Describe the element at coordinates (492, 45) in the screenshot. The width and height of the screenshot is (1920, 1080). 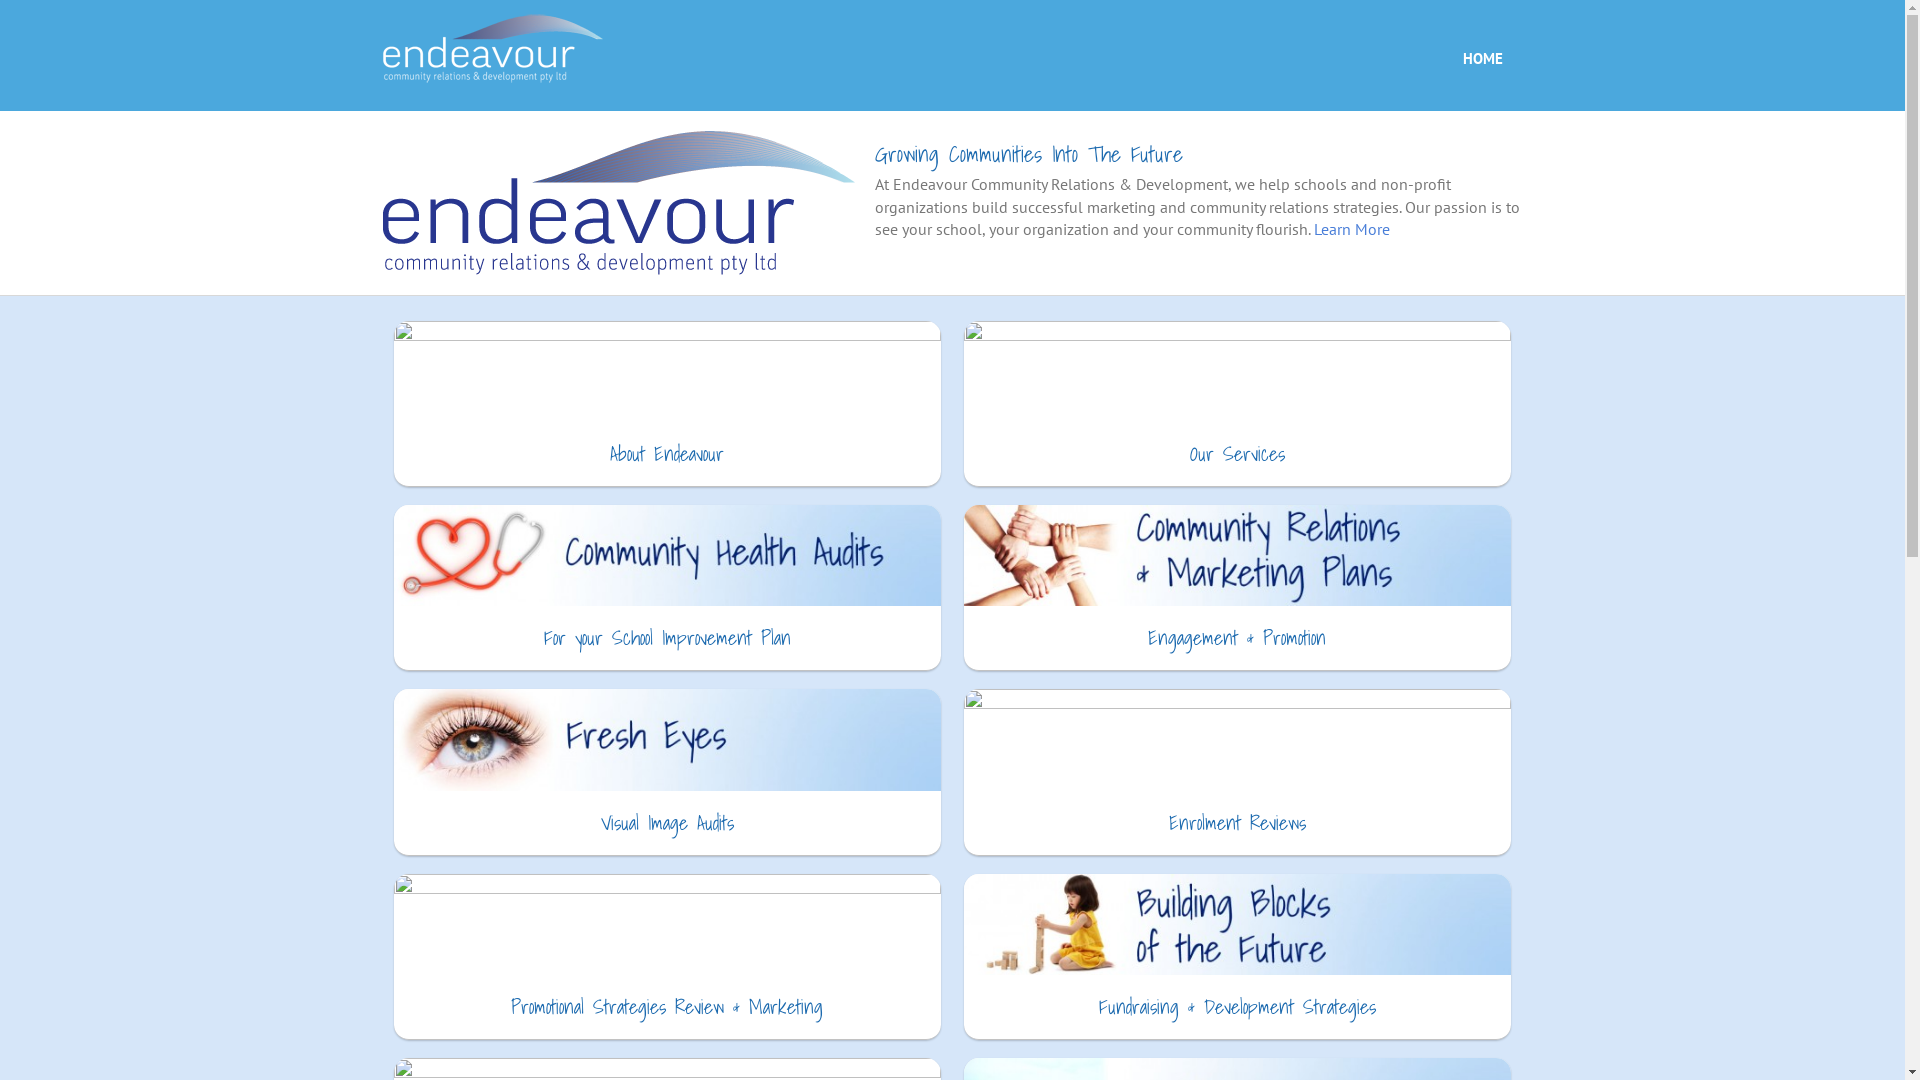
I see `Endeavour Community Relations` at that location.